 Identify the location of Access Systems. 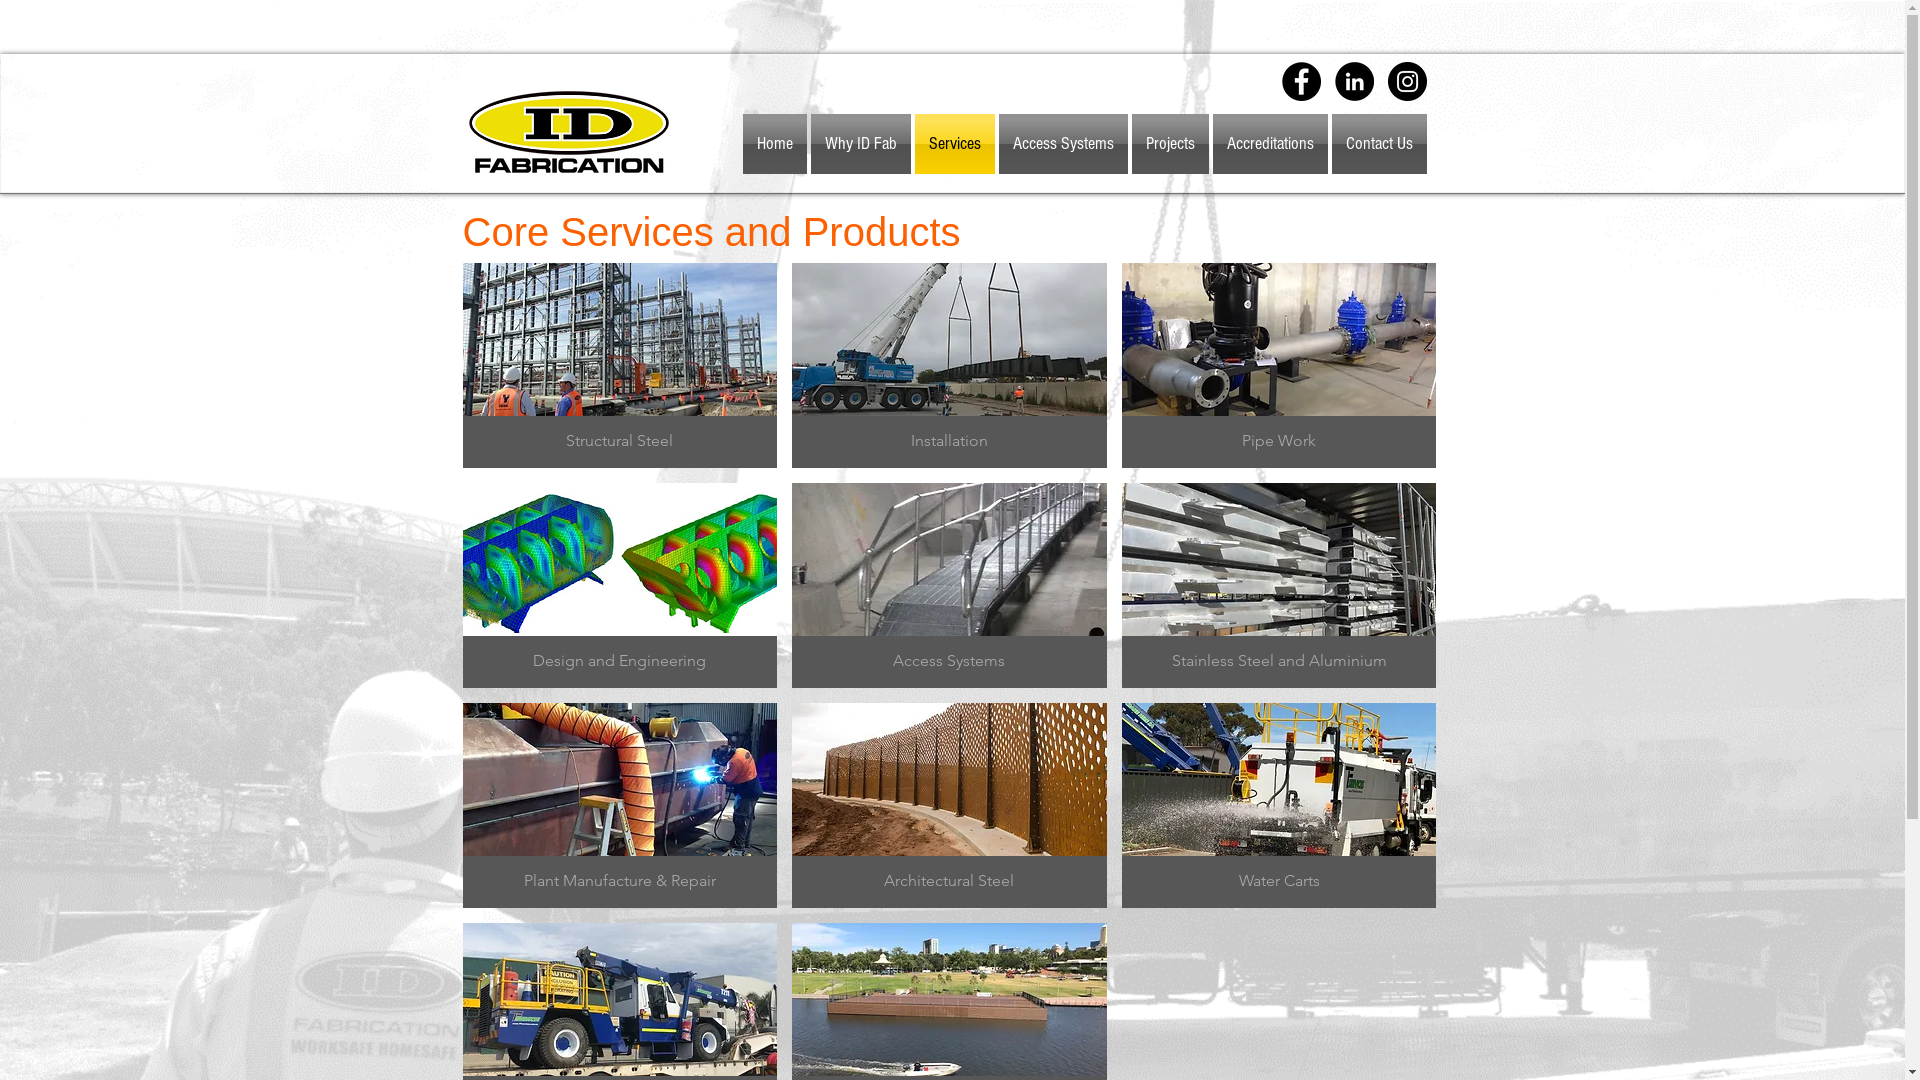
(1062, 144).